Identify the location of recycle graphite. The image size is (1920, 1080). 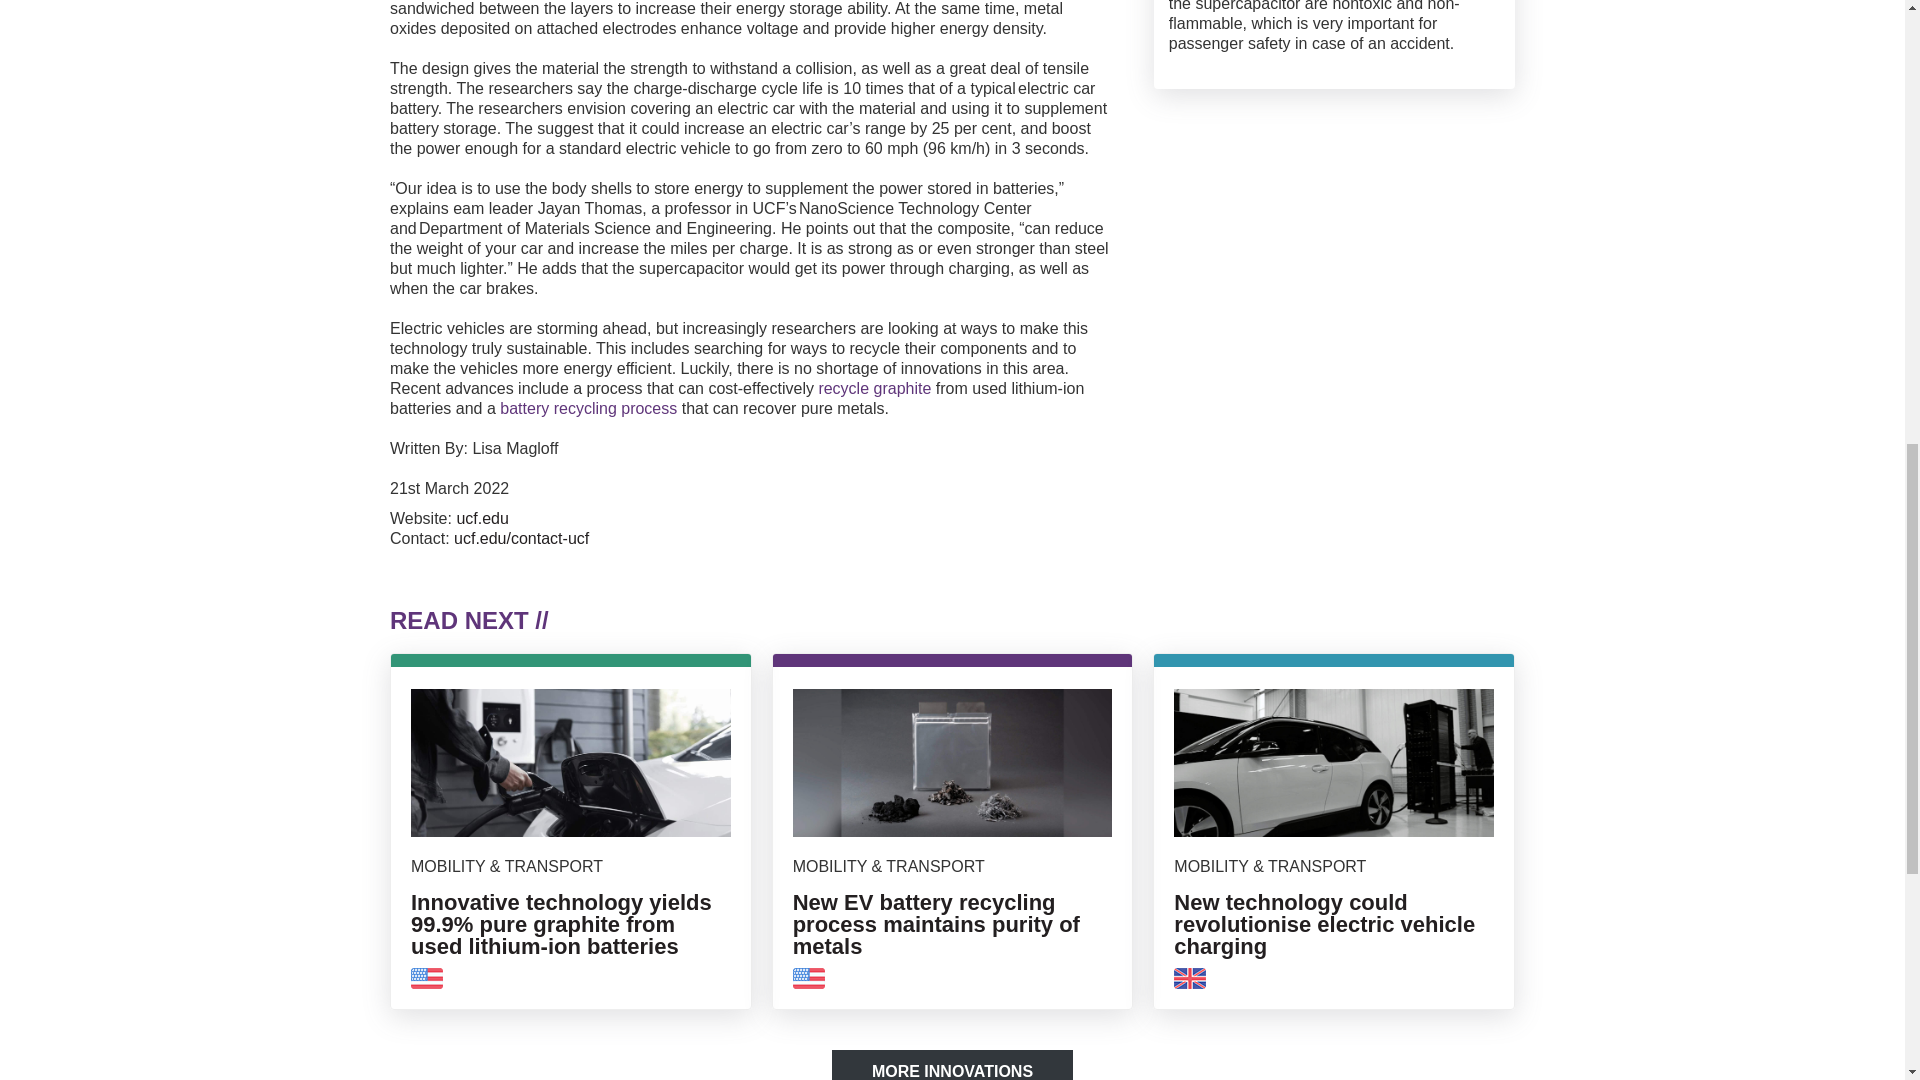
(874, 388).